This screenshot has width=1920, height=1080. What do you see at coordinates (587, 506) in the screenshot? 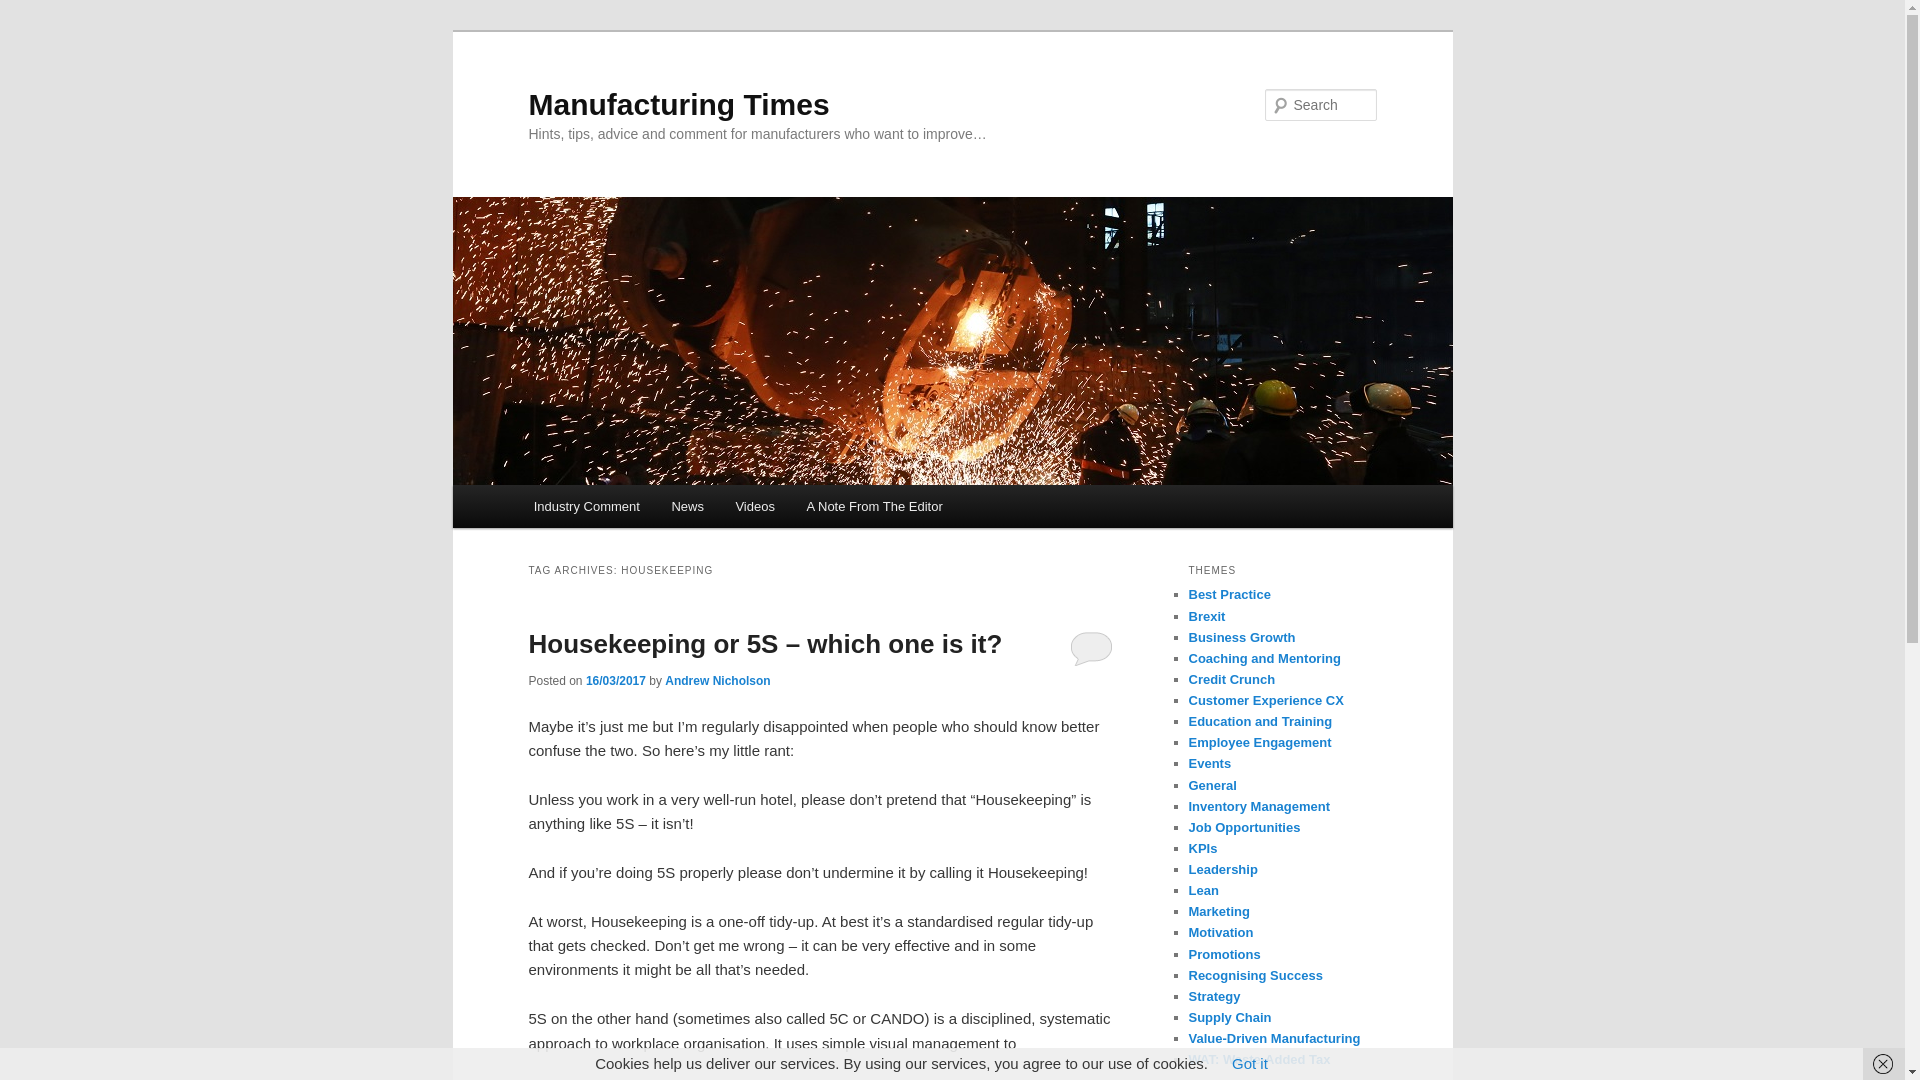
I see `Industry Comment` at bounding box center [587, 506].